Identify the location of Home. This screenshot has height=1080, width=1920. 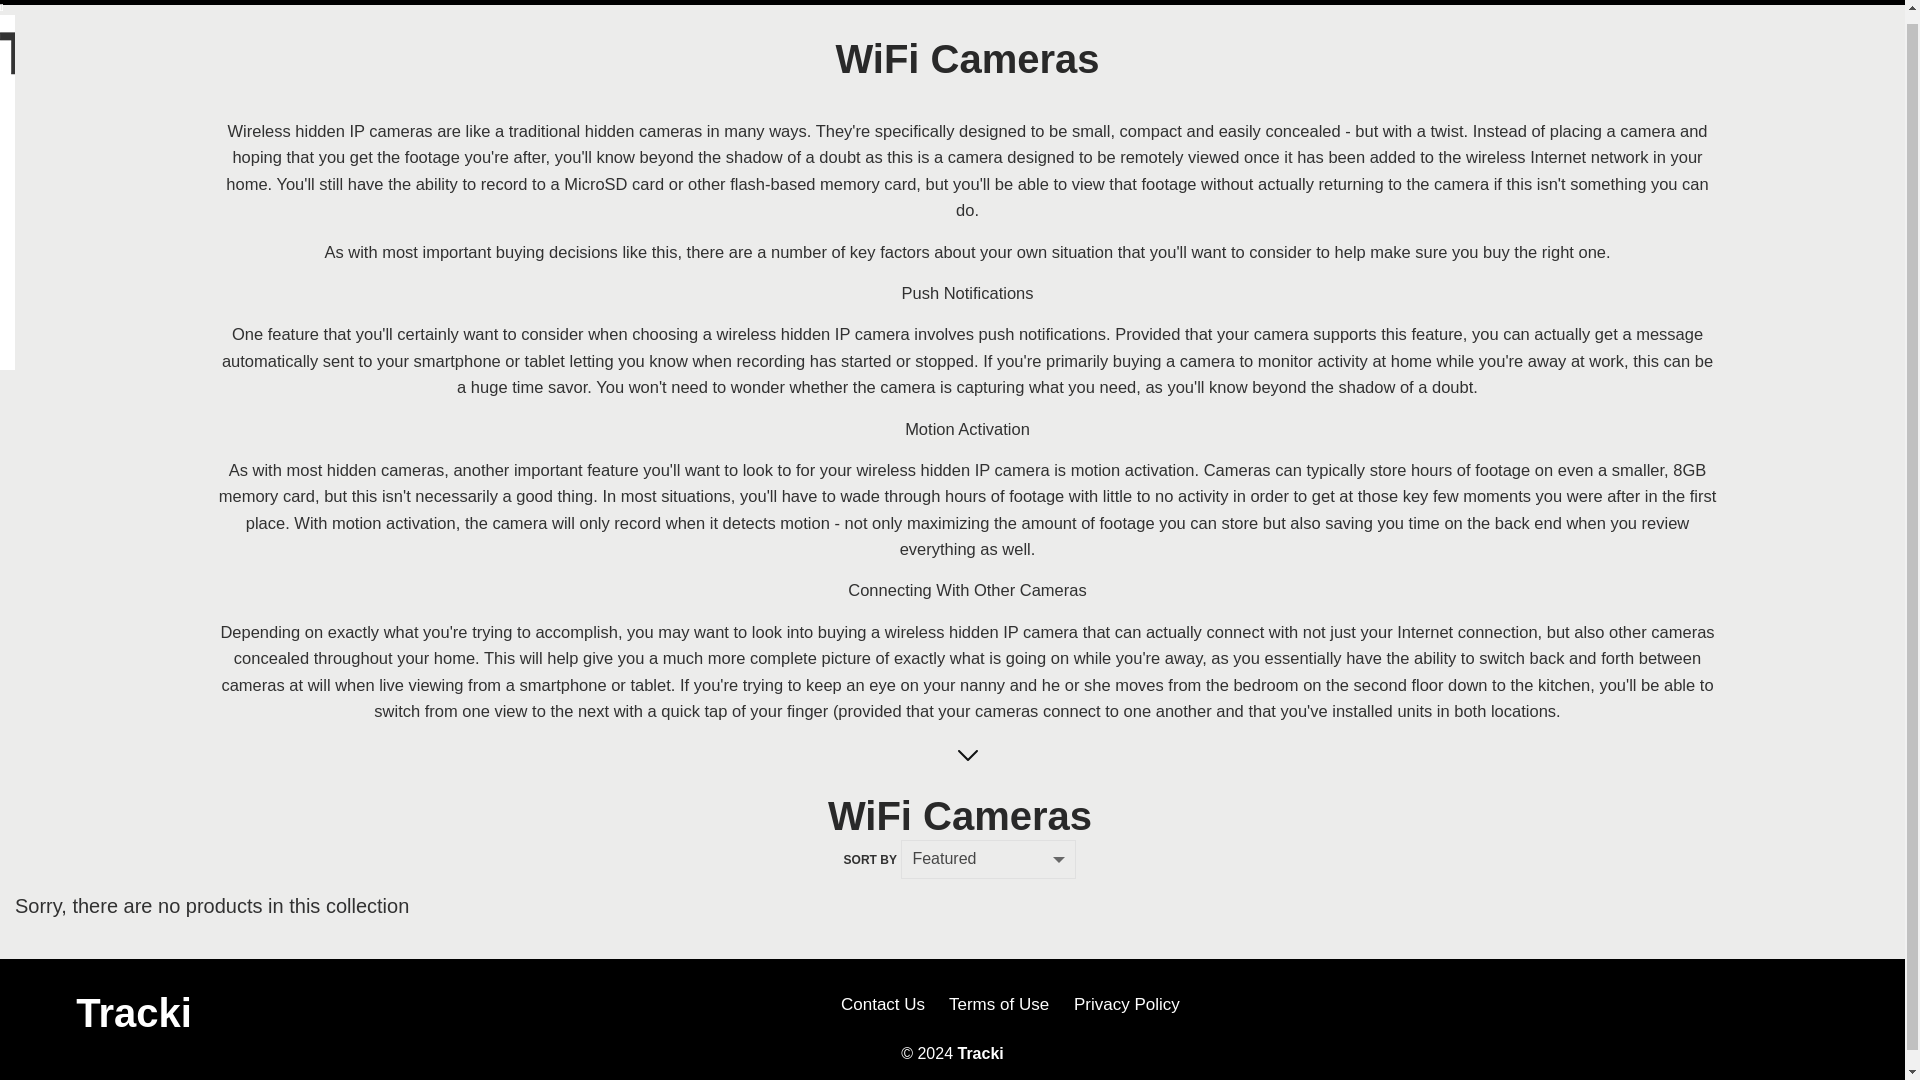
(214, 220).